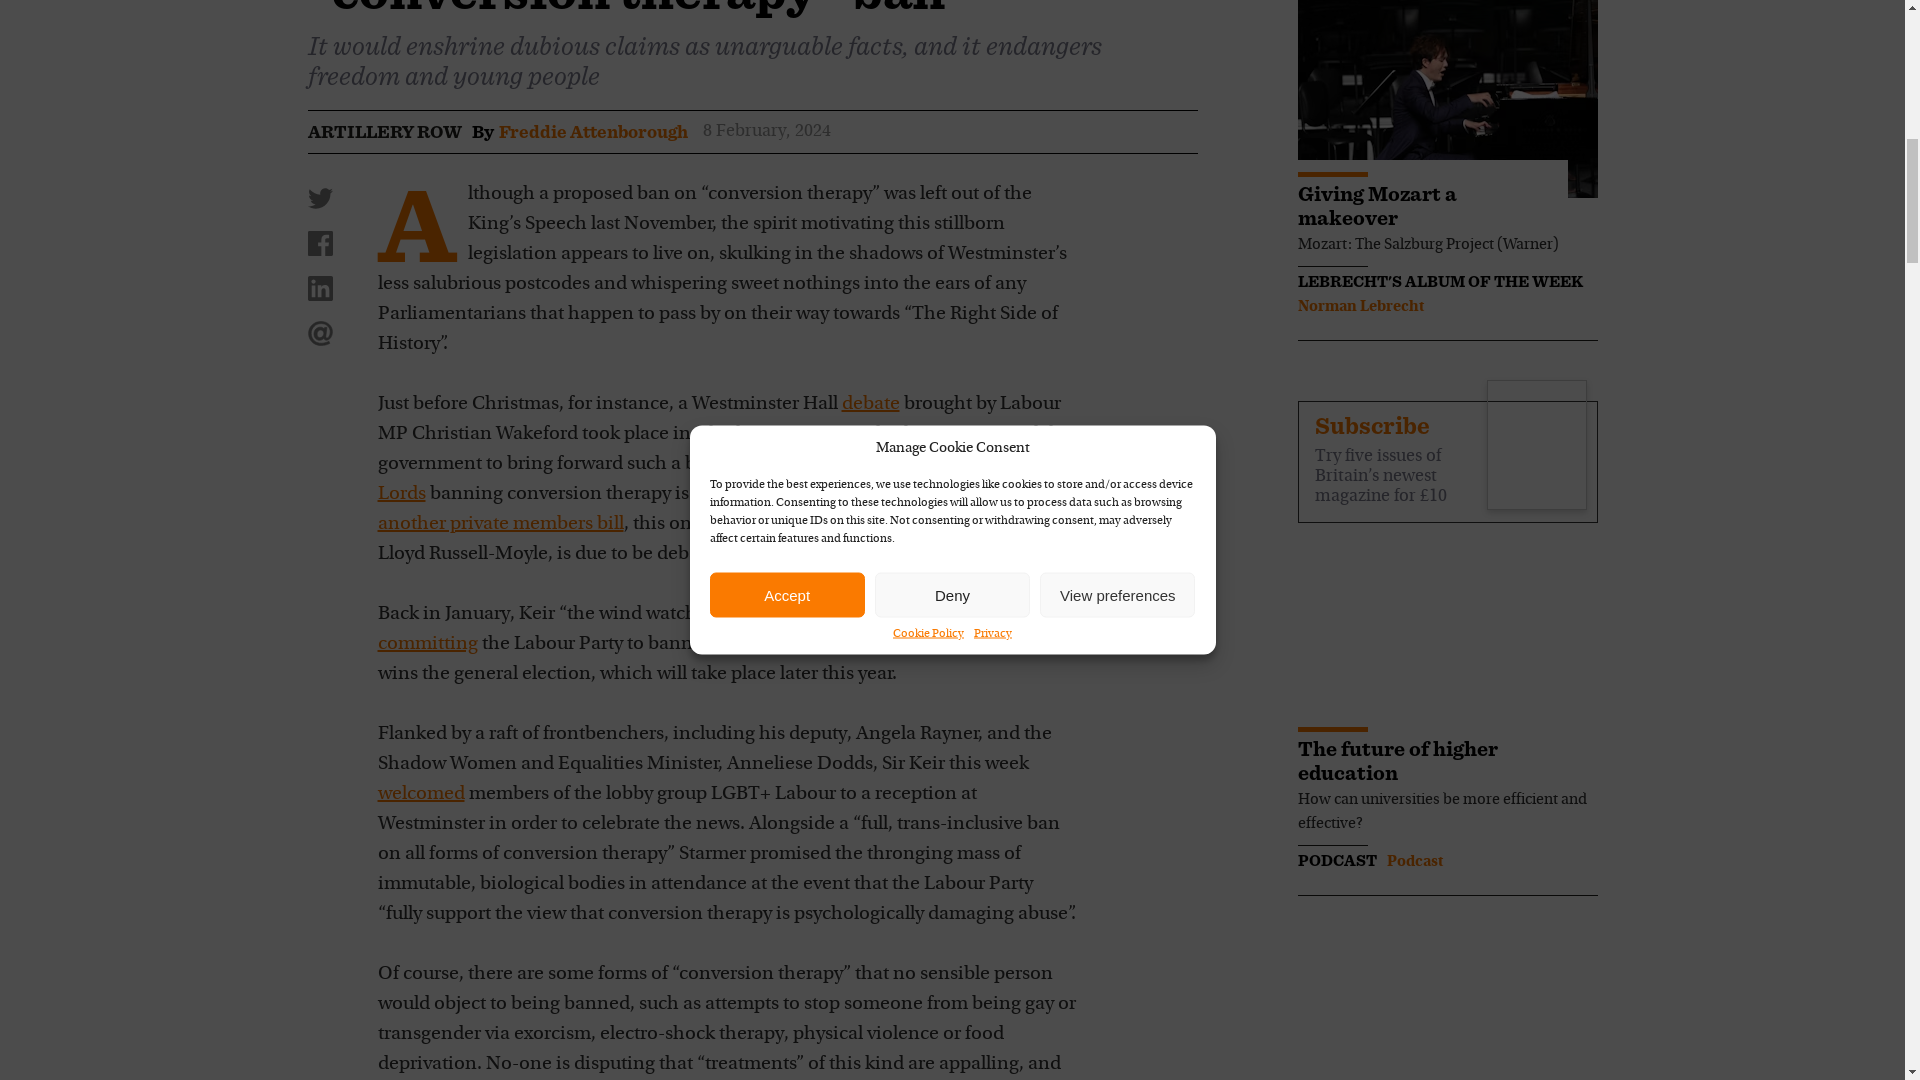  What do you see at coordinates (592, 131) in the screenshot?
I see `Freddie Attenborough` at bounding box center [592, 131].